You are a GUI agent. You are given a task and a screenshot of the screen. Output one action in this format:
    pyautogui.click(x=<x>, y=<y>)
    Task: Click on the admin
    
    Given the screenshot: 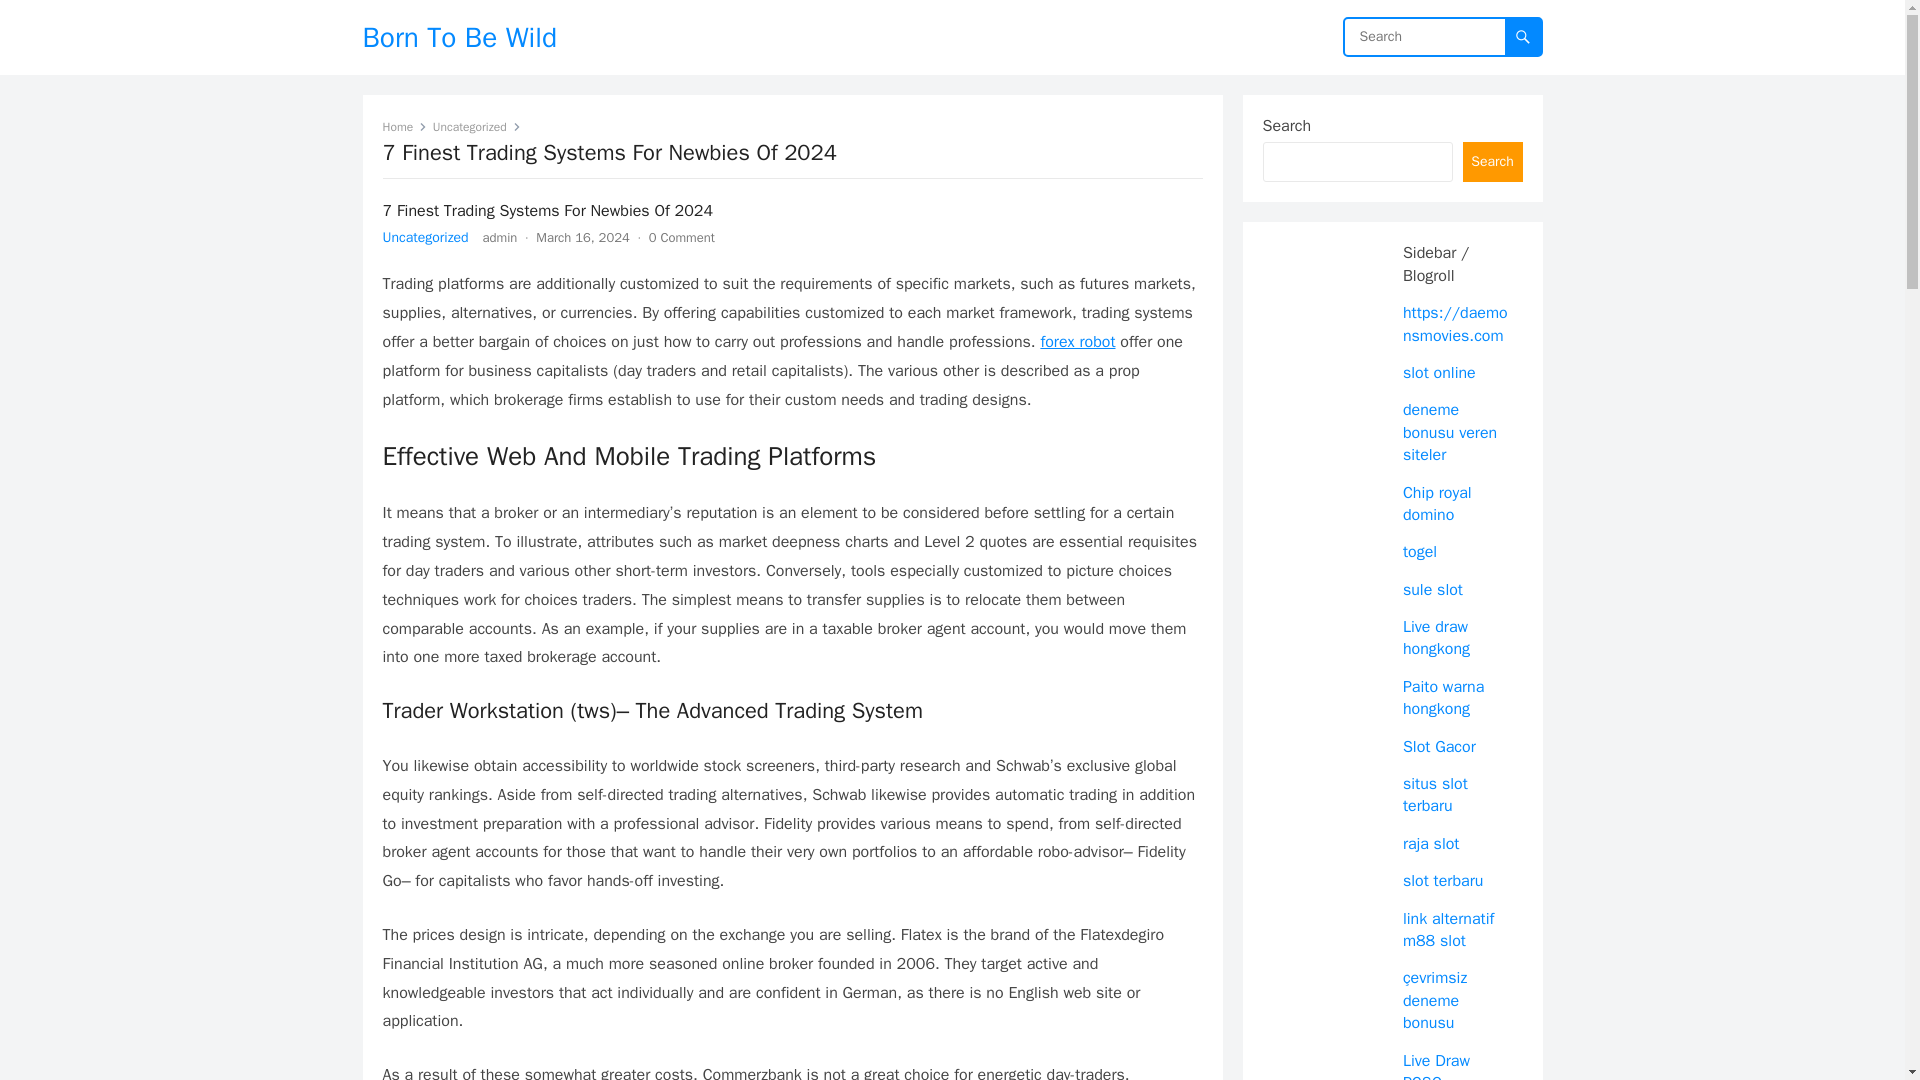 What is the action you would take?
    pyautogui.click(x=500, y=237)
    